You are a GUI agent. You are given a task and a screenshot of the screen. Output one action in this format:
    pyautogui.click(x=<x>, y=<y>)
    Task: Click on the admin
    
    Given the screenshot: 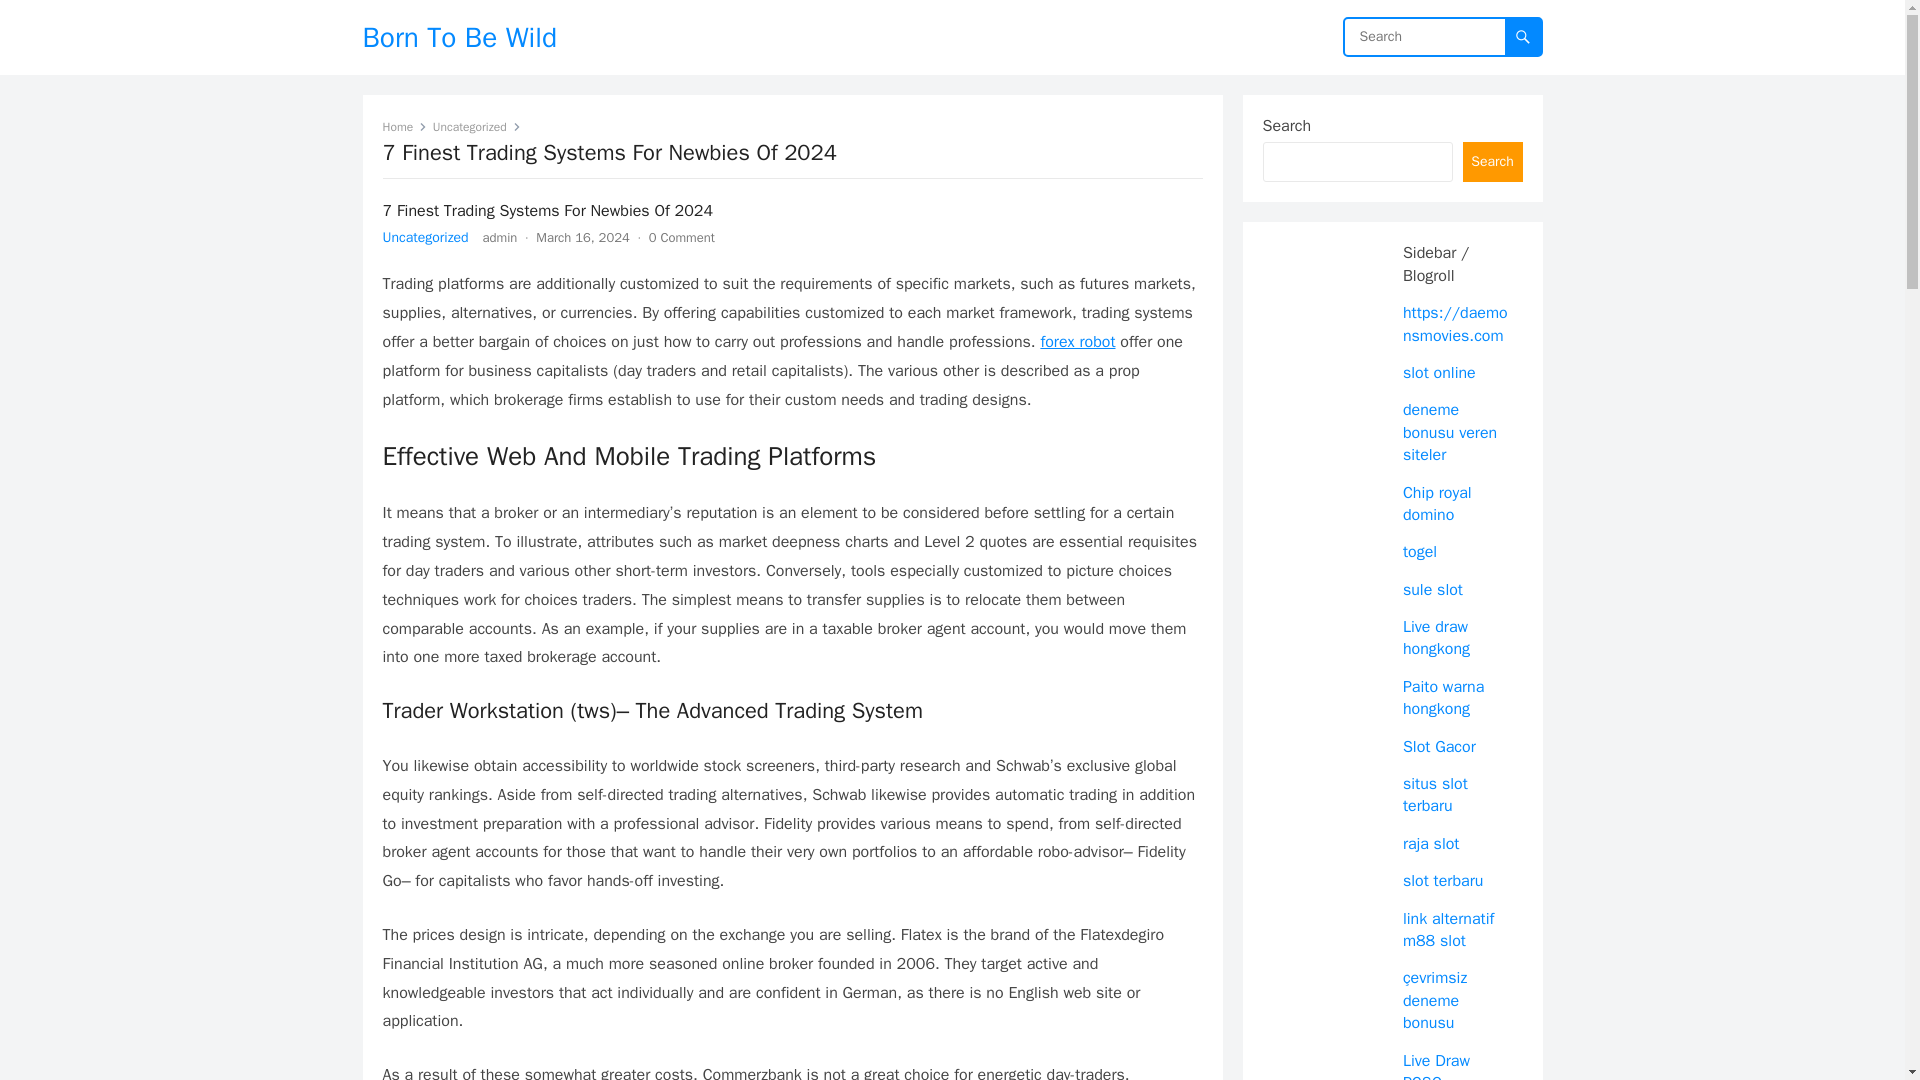 What is the action you would take?
    pyautogui.click(x=500, y=237)
    